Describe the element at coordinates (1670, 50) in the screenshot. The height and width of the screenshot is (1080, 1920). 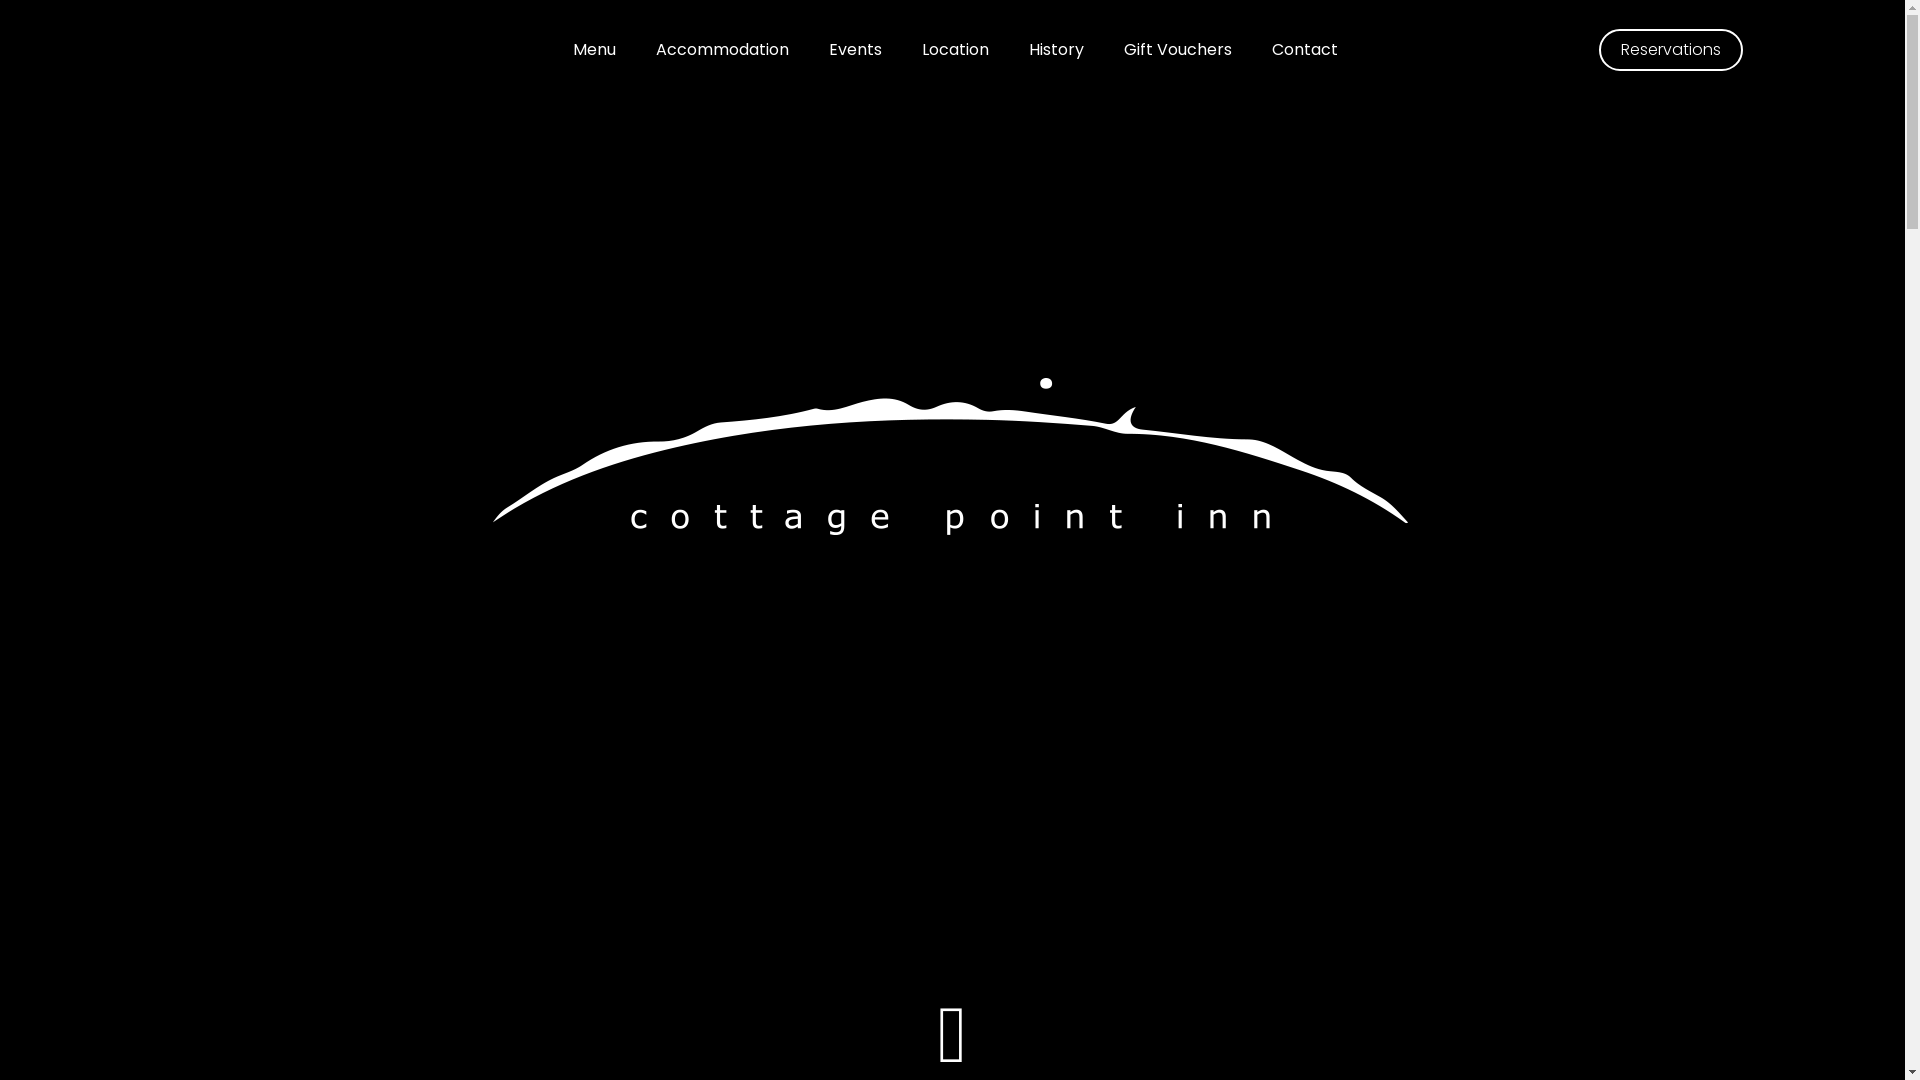
I see `Reservations` at that location.